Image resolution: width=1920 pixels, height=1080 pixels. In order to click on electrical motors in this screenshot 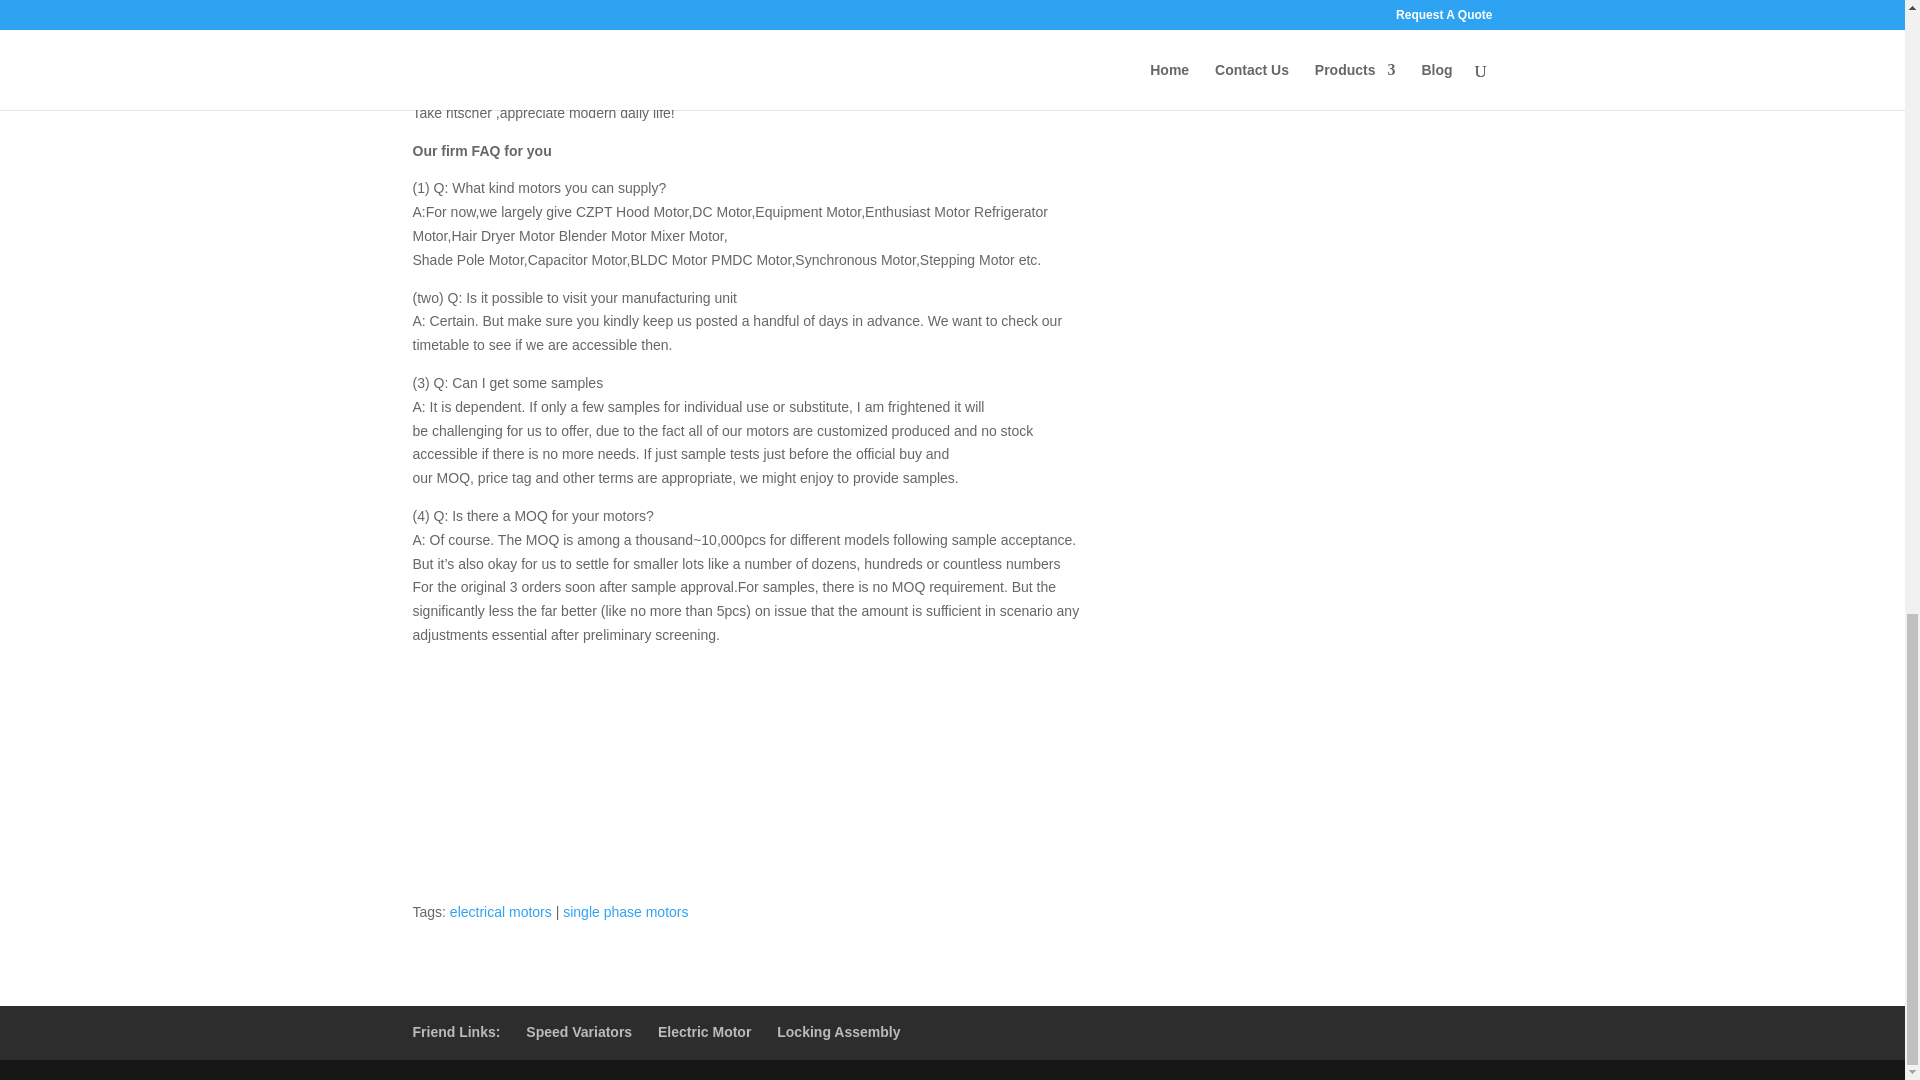, I will do `click(500, 912)`.